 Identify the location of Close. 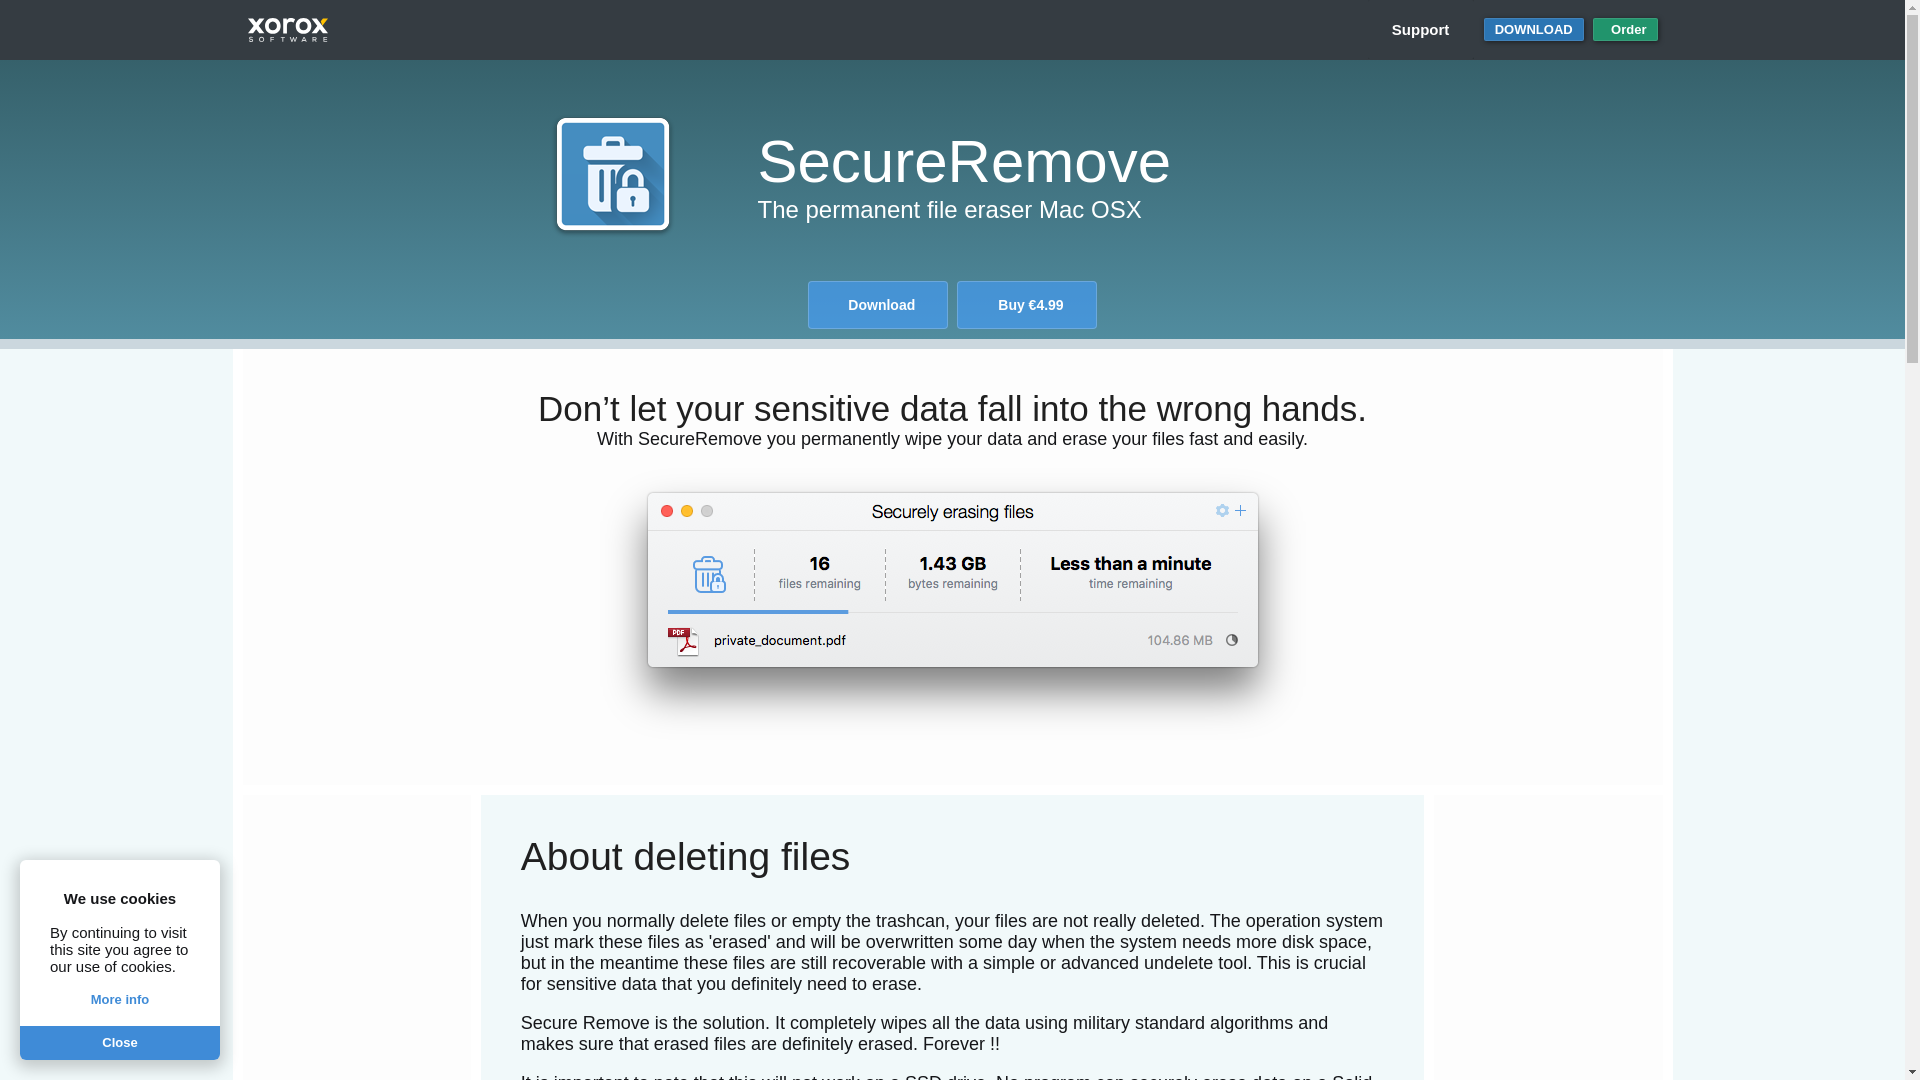
(120, 1042).